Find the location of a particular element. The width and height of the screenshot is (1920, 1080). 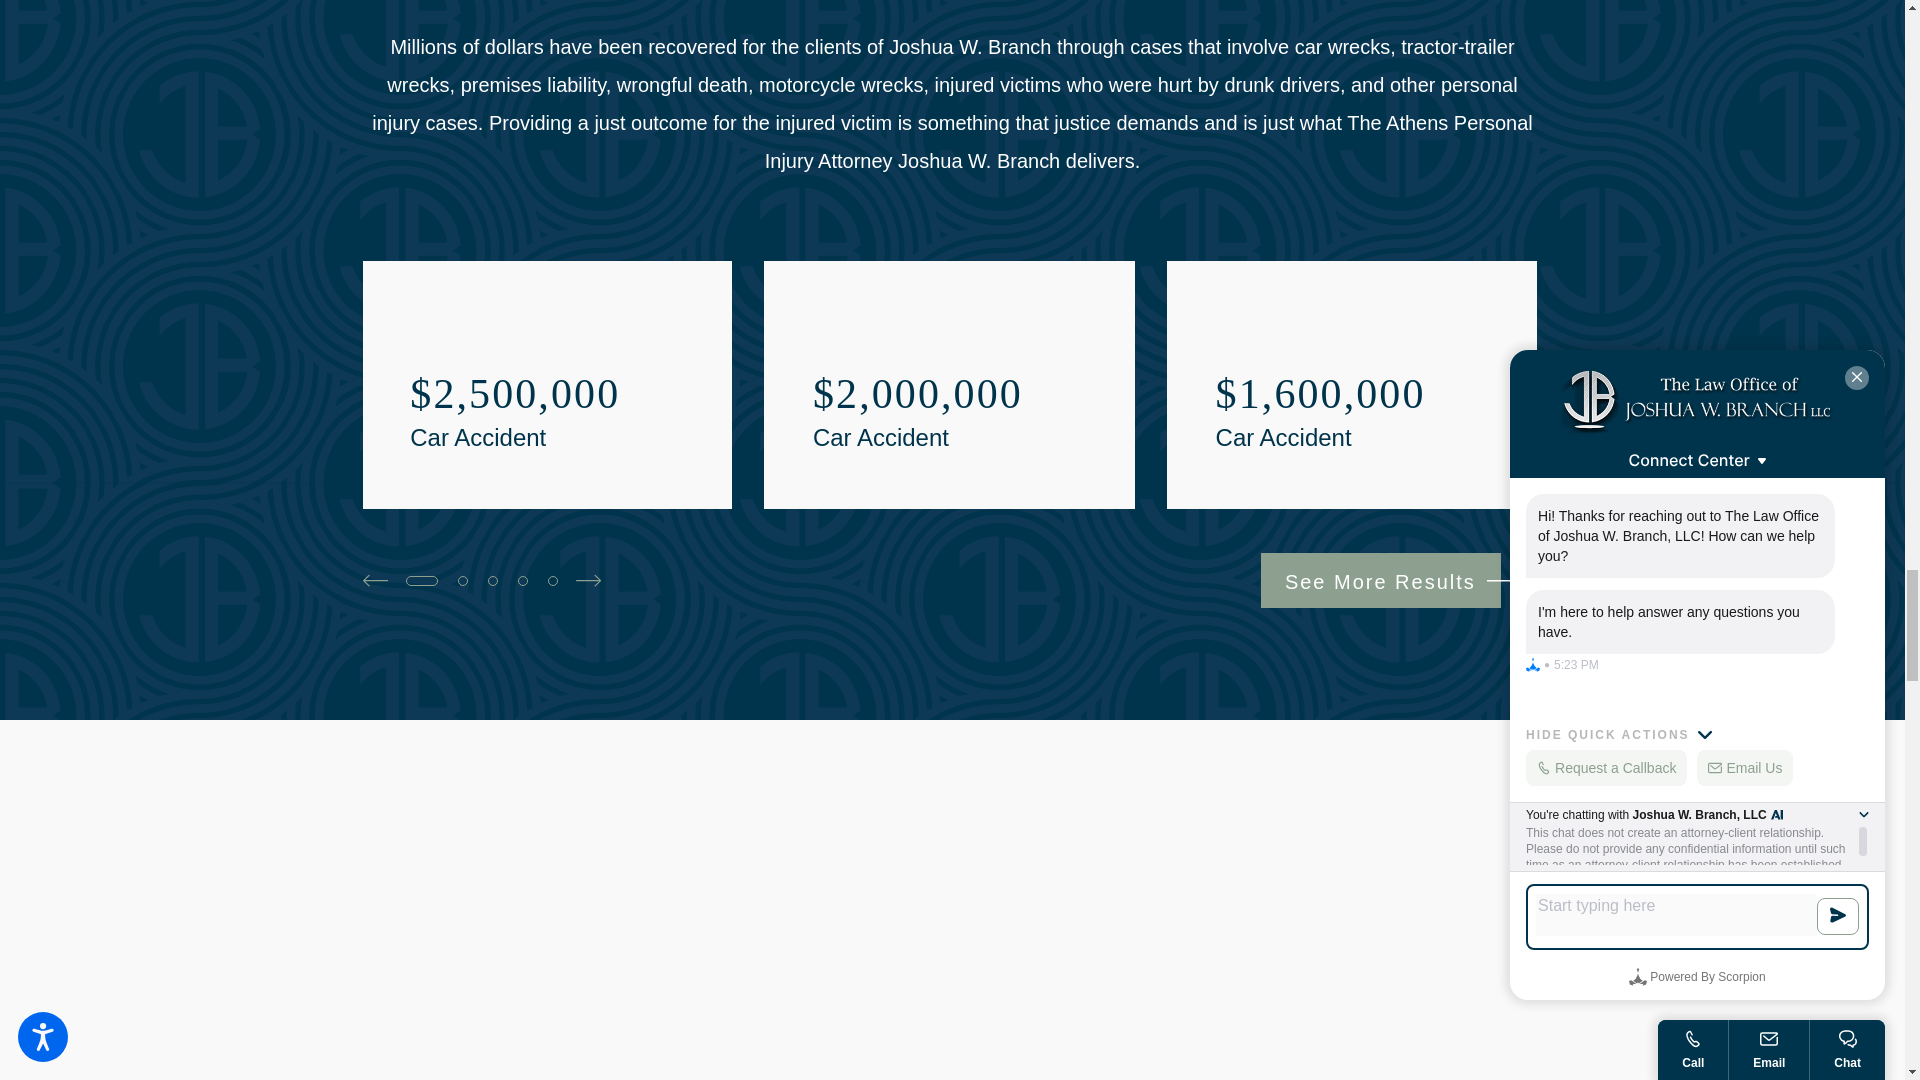

View previous item is located at coordinates (374, 580).